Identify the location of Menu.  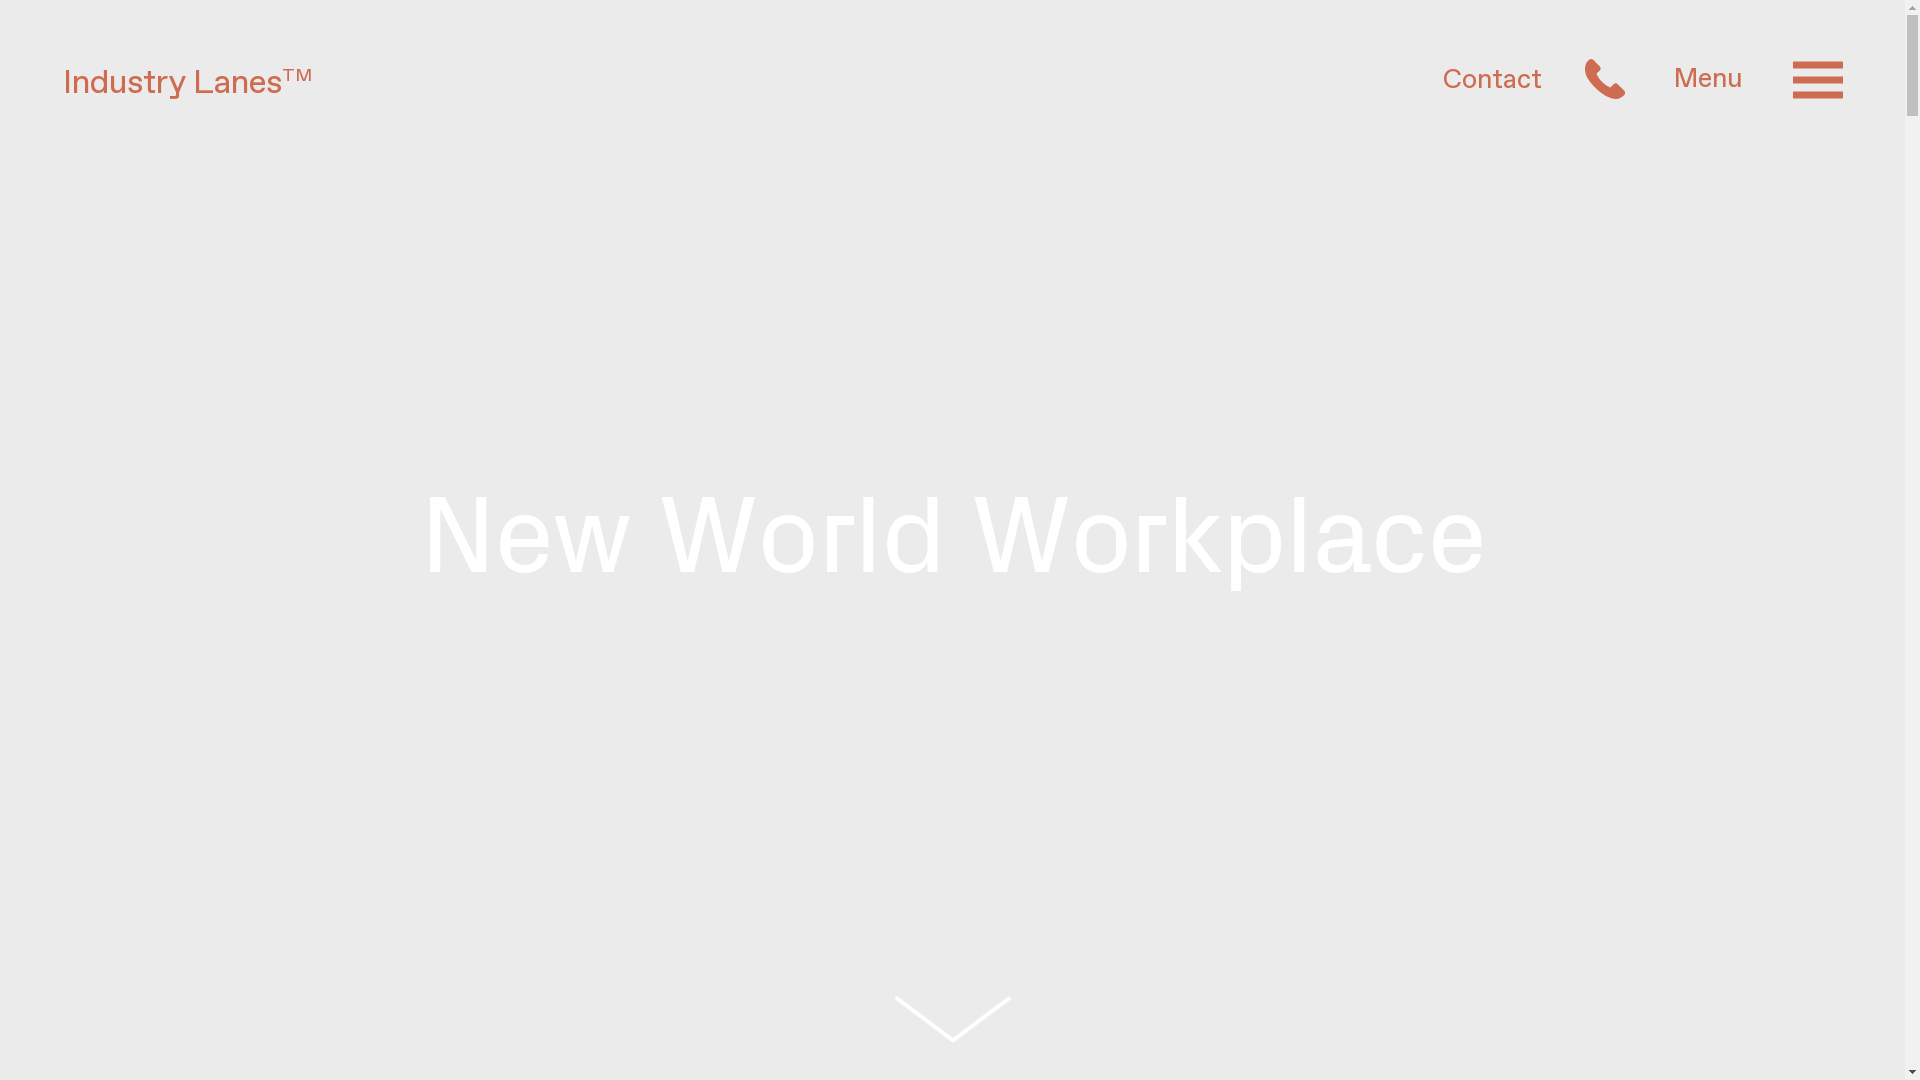
(1758, 78).